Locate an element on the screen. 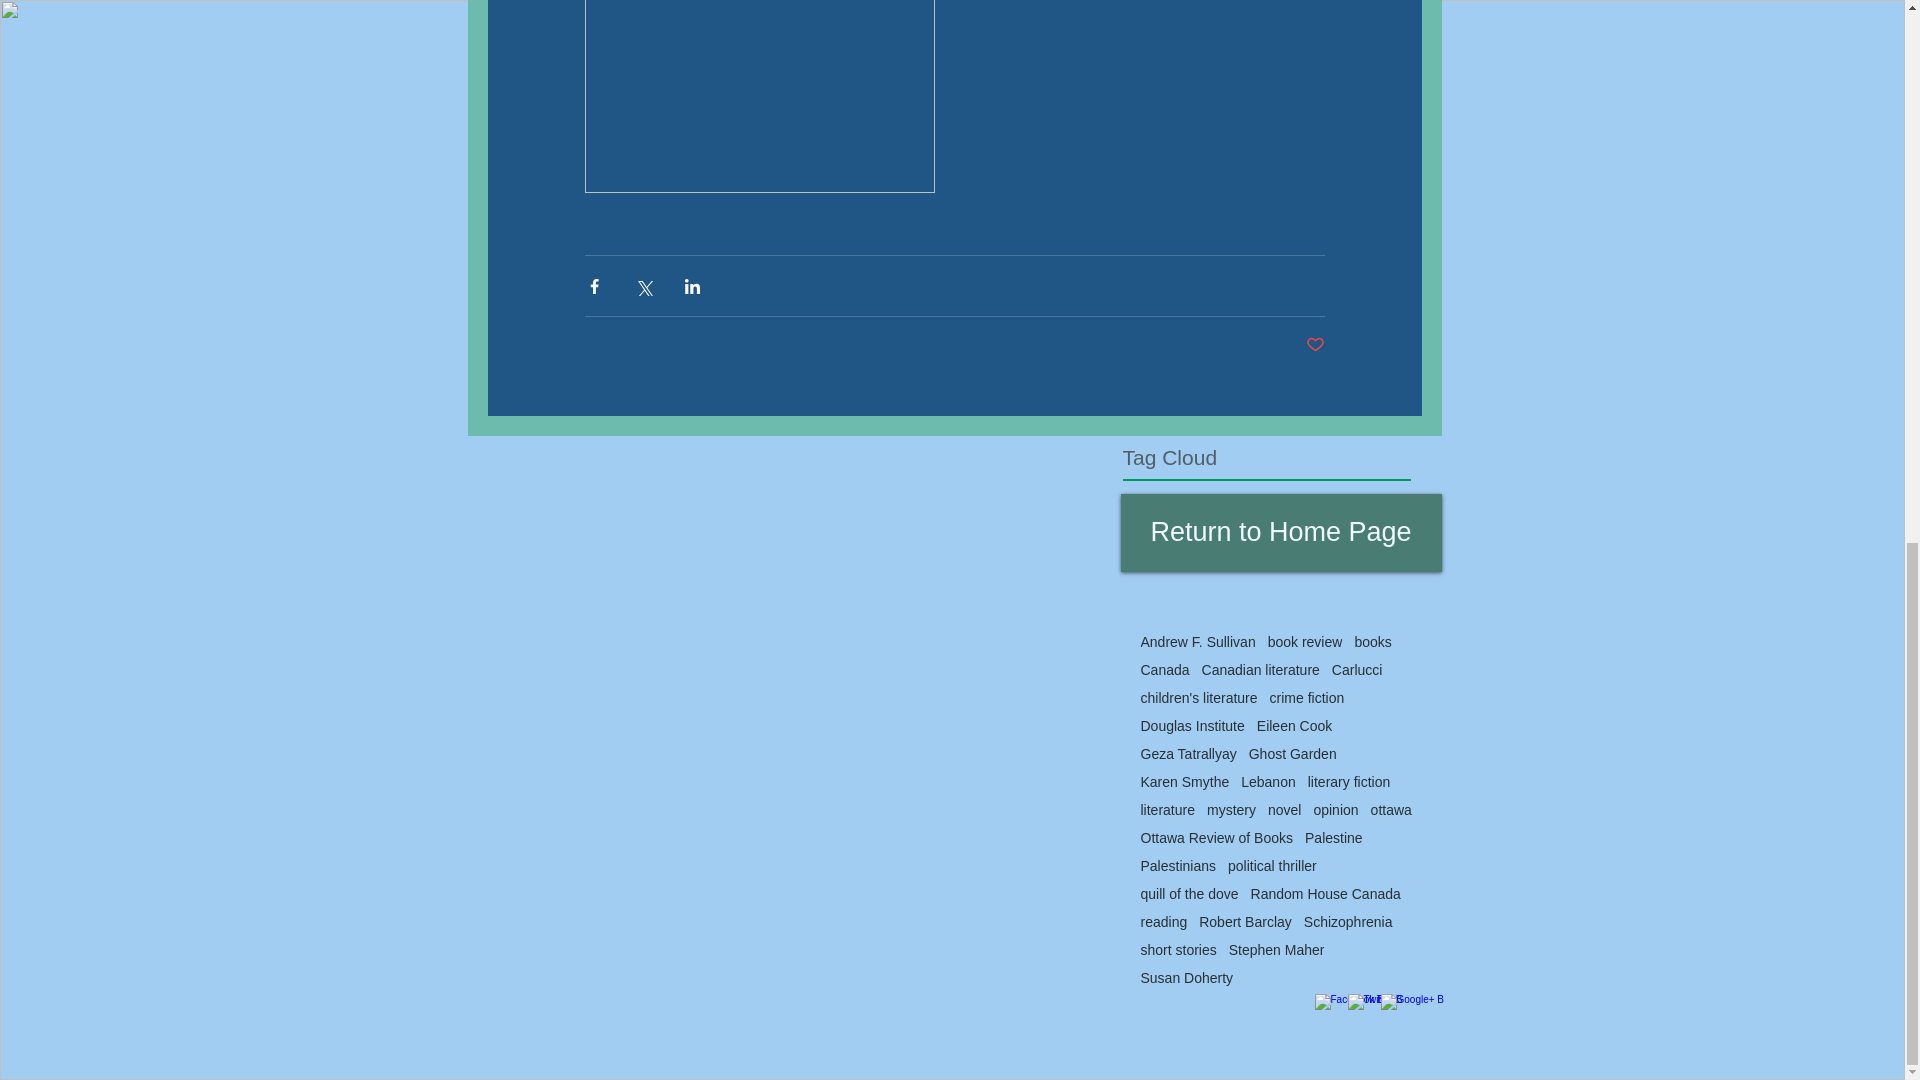 This screenshot has height=1080, width=1920. ottawa is located at coordinates (1390, 810).